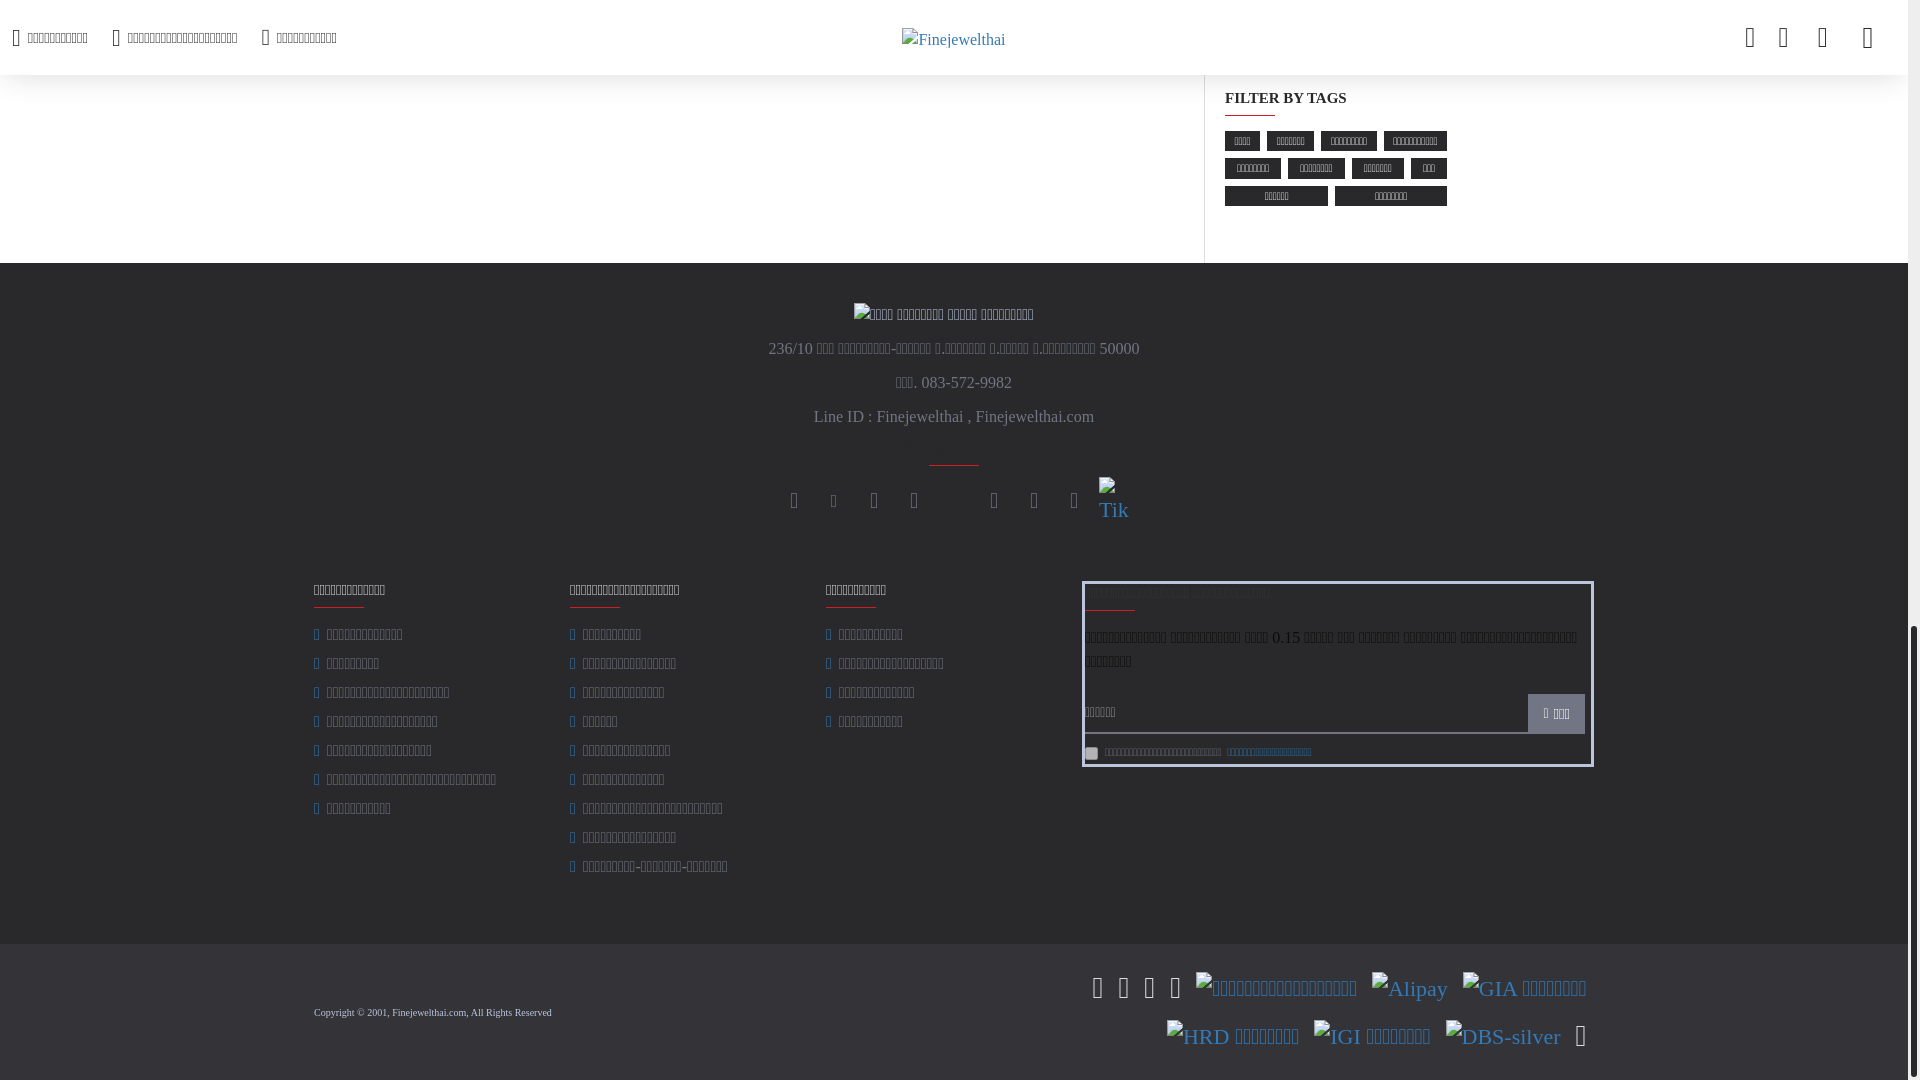  What do you see at coordinates (834, 501) in the screenshot?
I see `IG` at bounding box center [834, 501].